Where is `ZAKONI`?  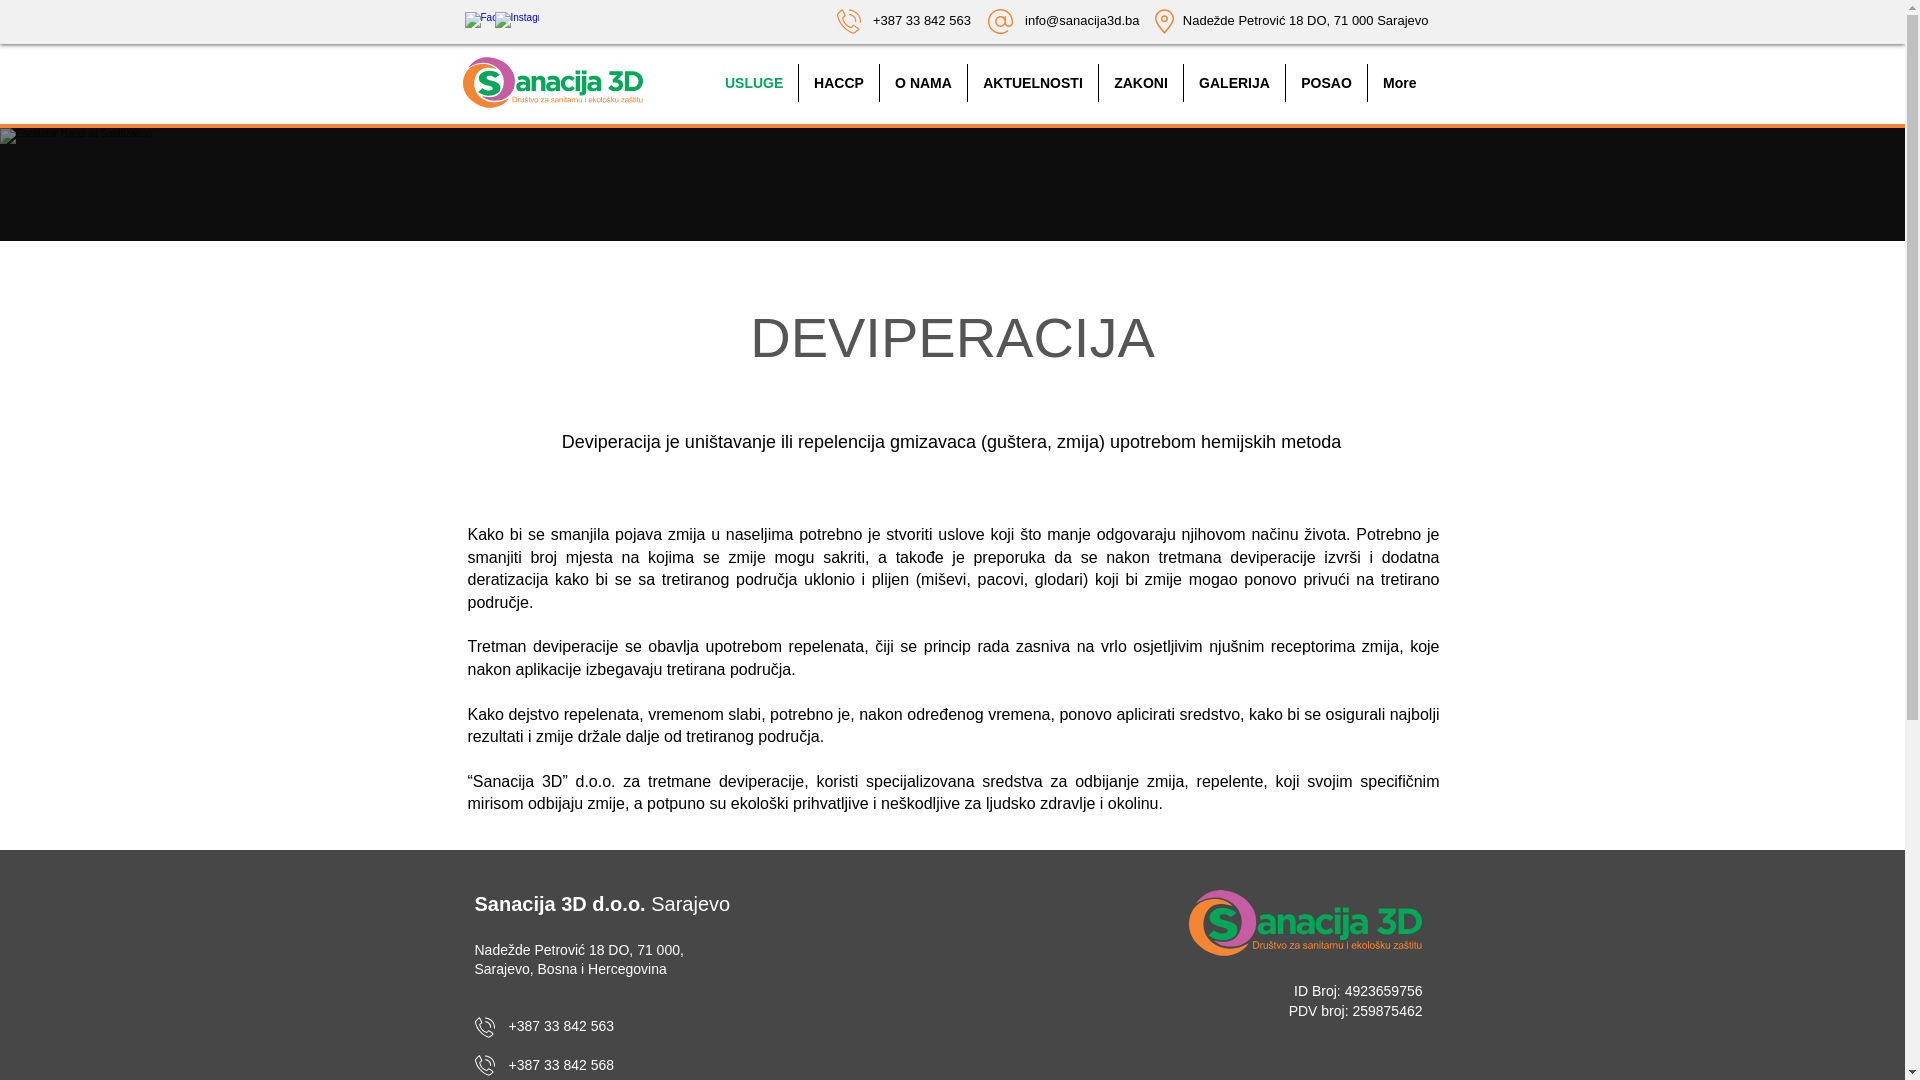
ZAKONI is located at coordinates (1141, 83).